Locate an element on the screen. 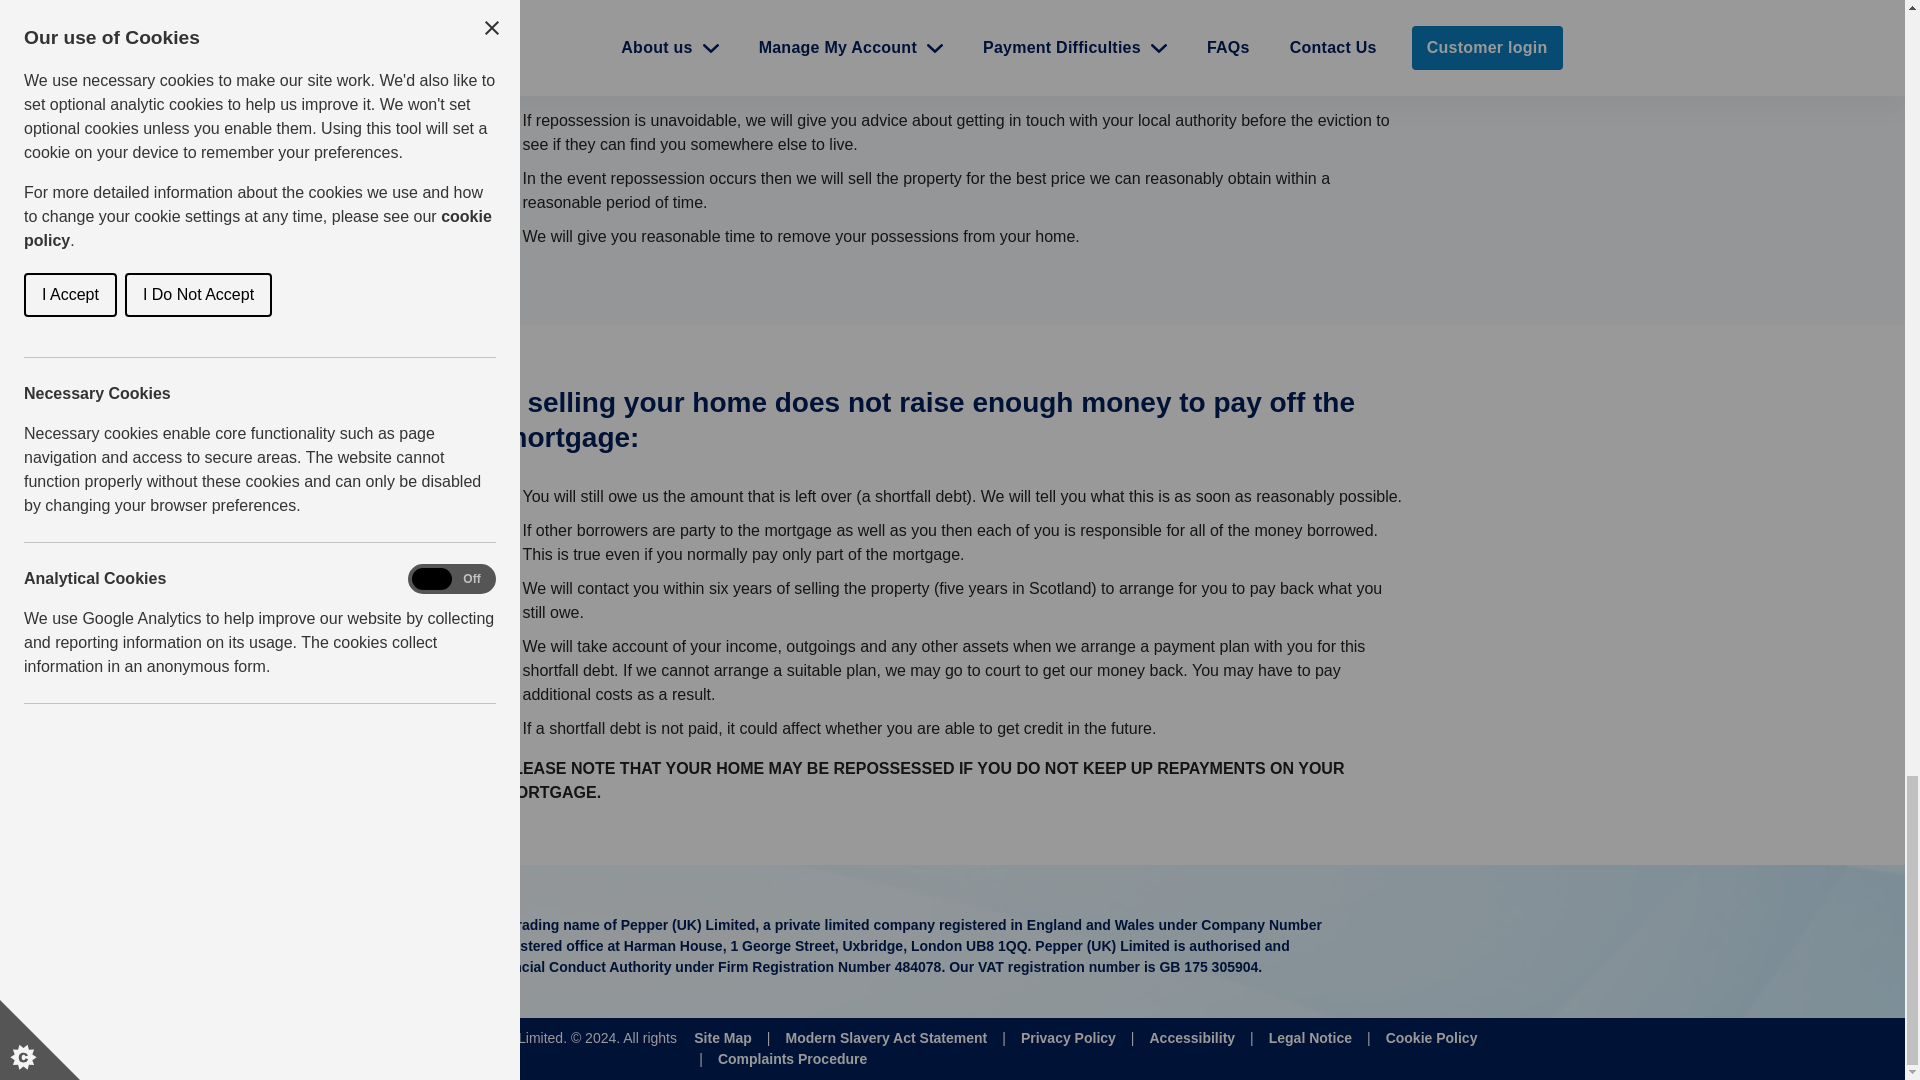 The height and width of the screenshot is (1080, 1920). Legal Notice is located at coordinates (1310, 1037).